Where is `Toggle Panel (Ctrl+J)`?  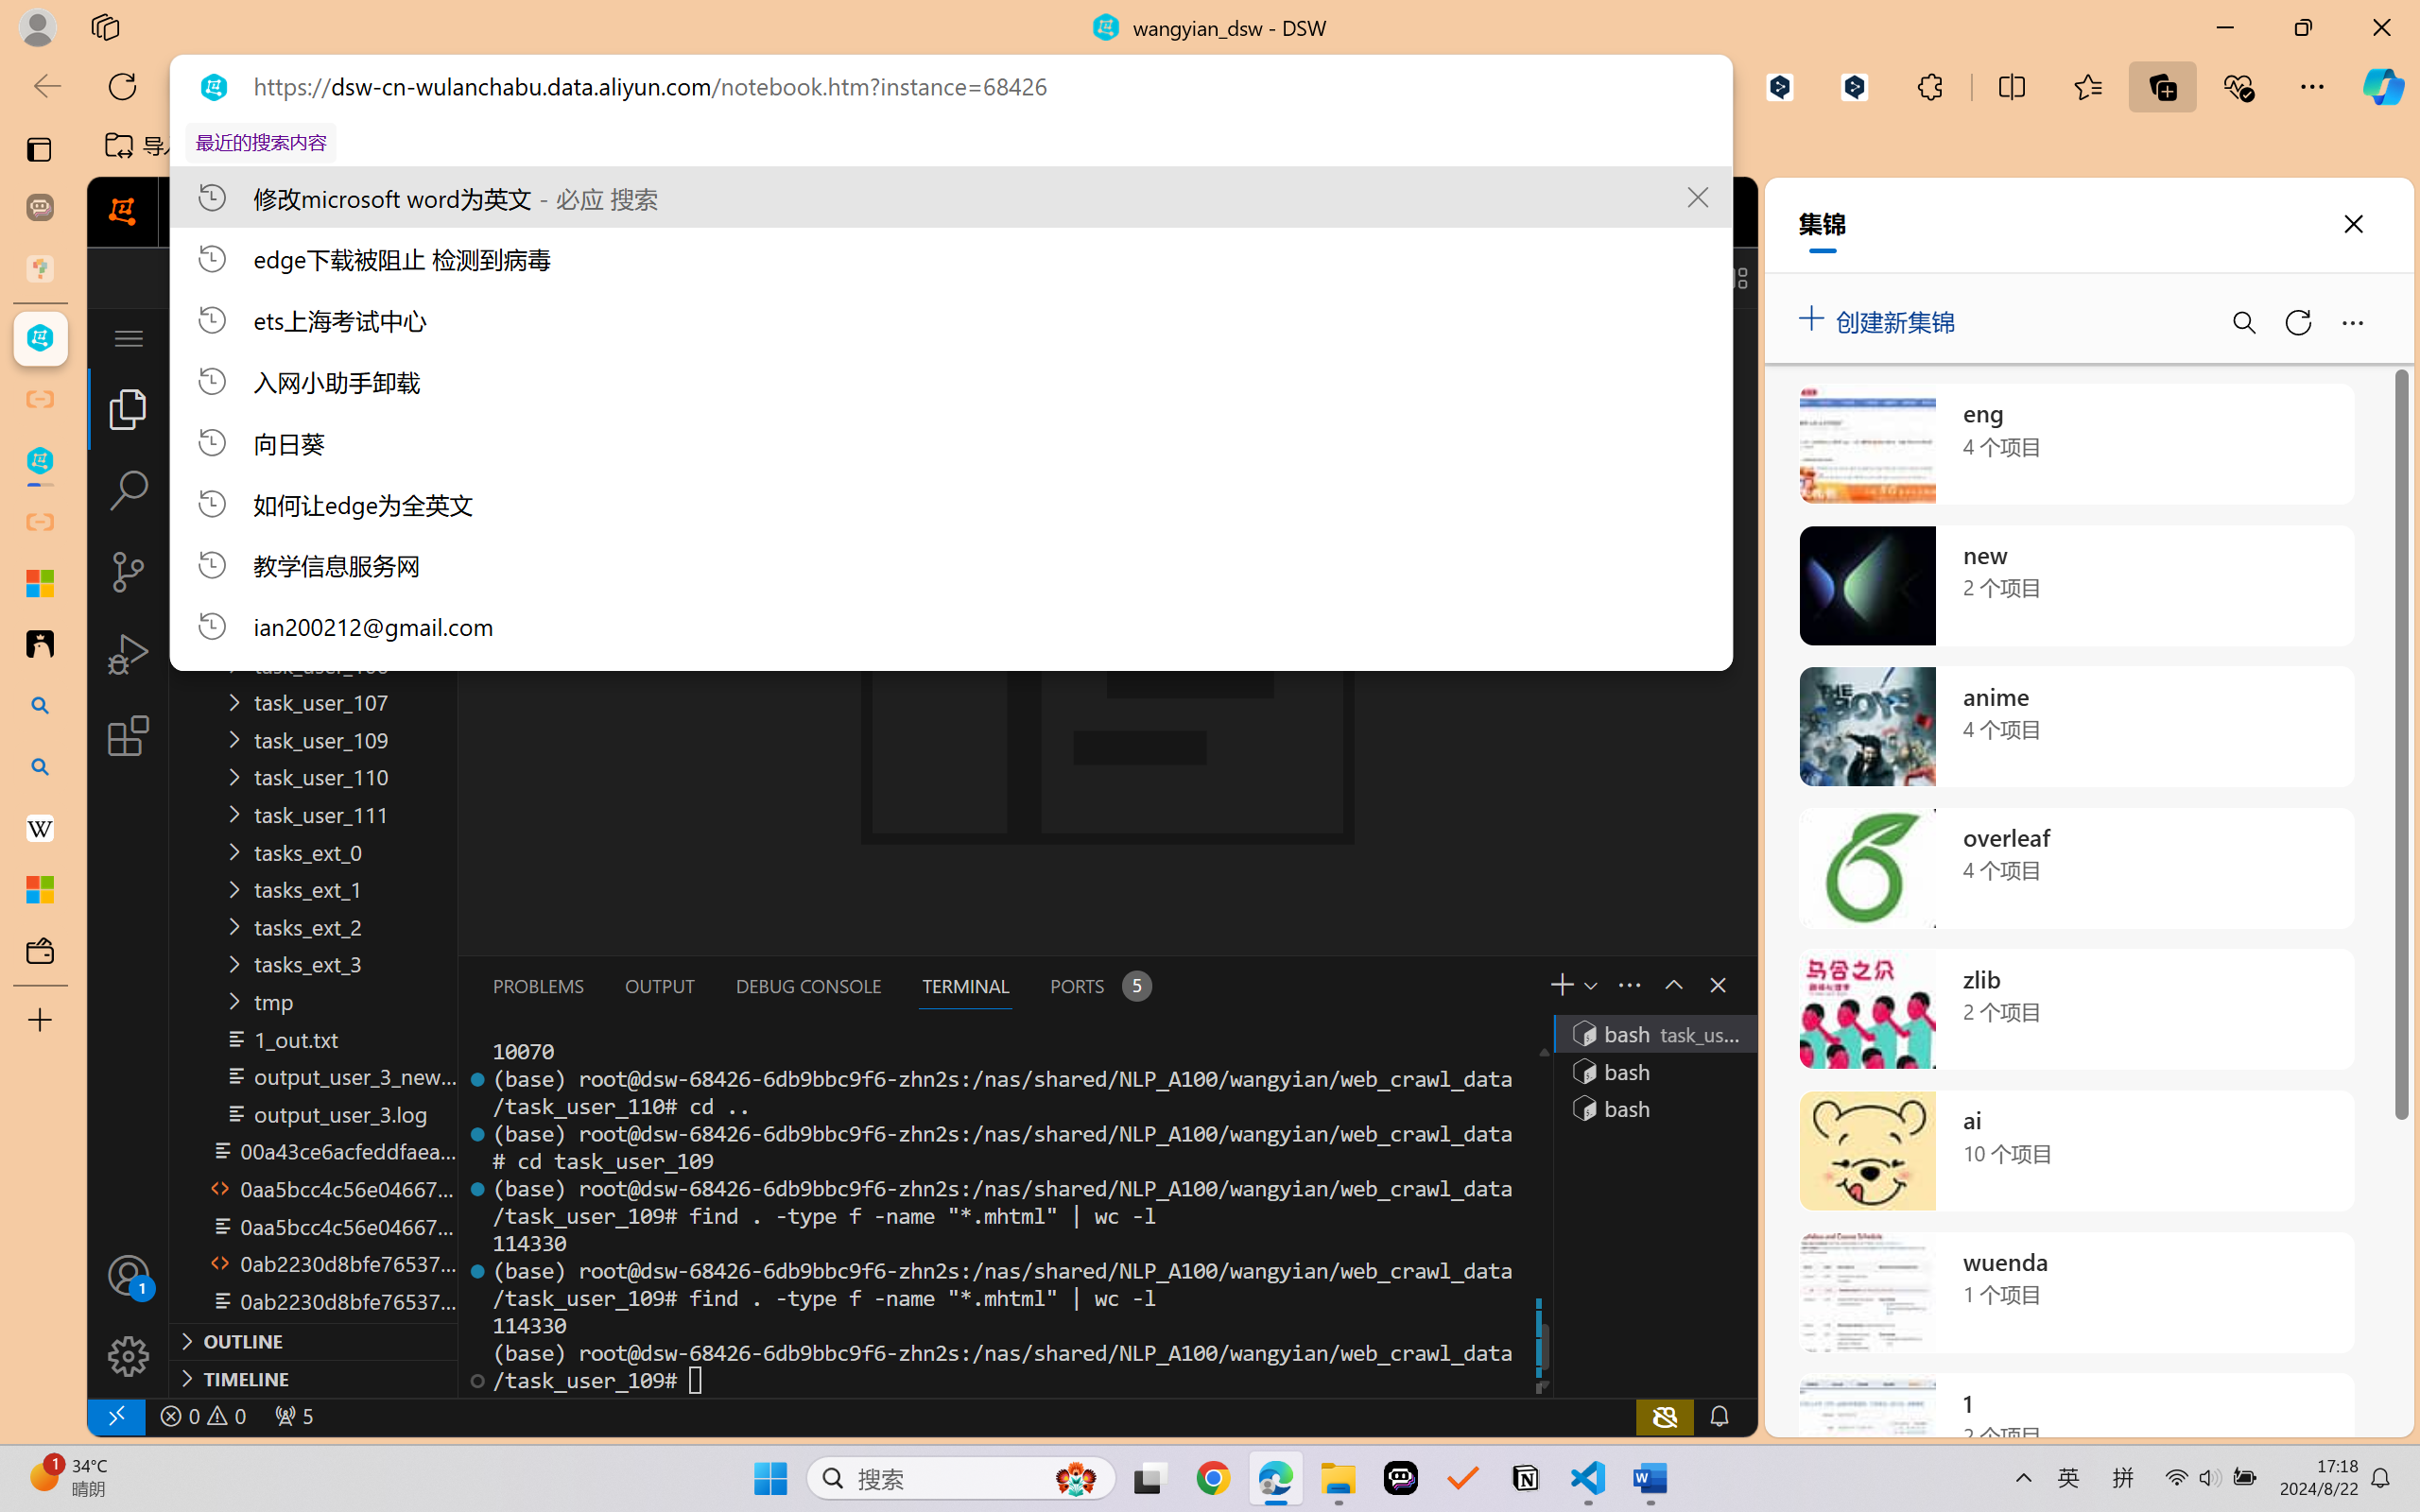
Toggle Panel (Ctrl+J) is located at coordinates (1645, 278).